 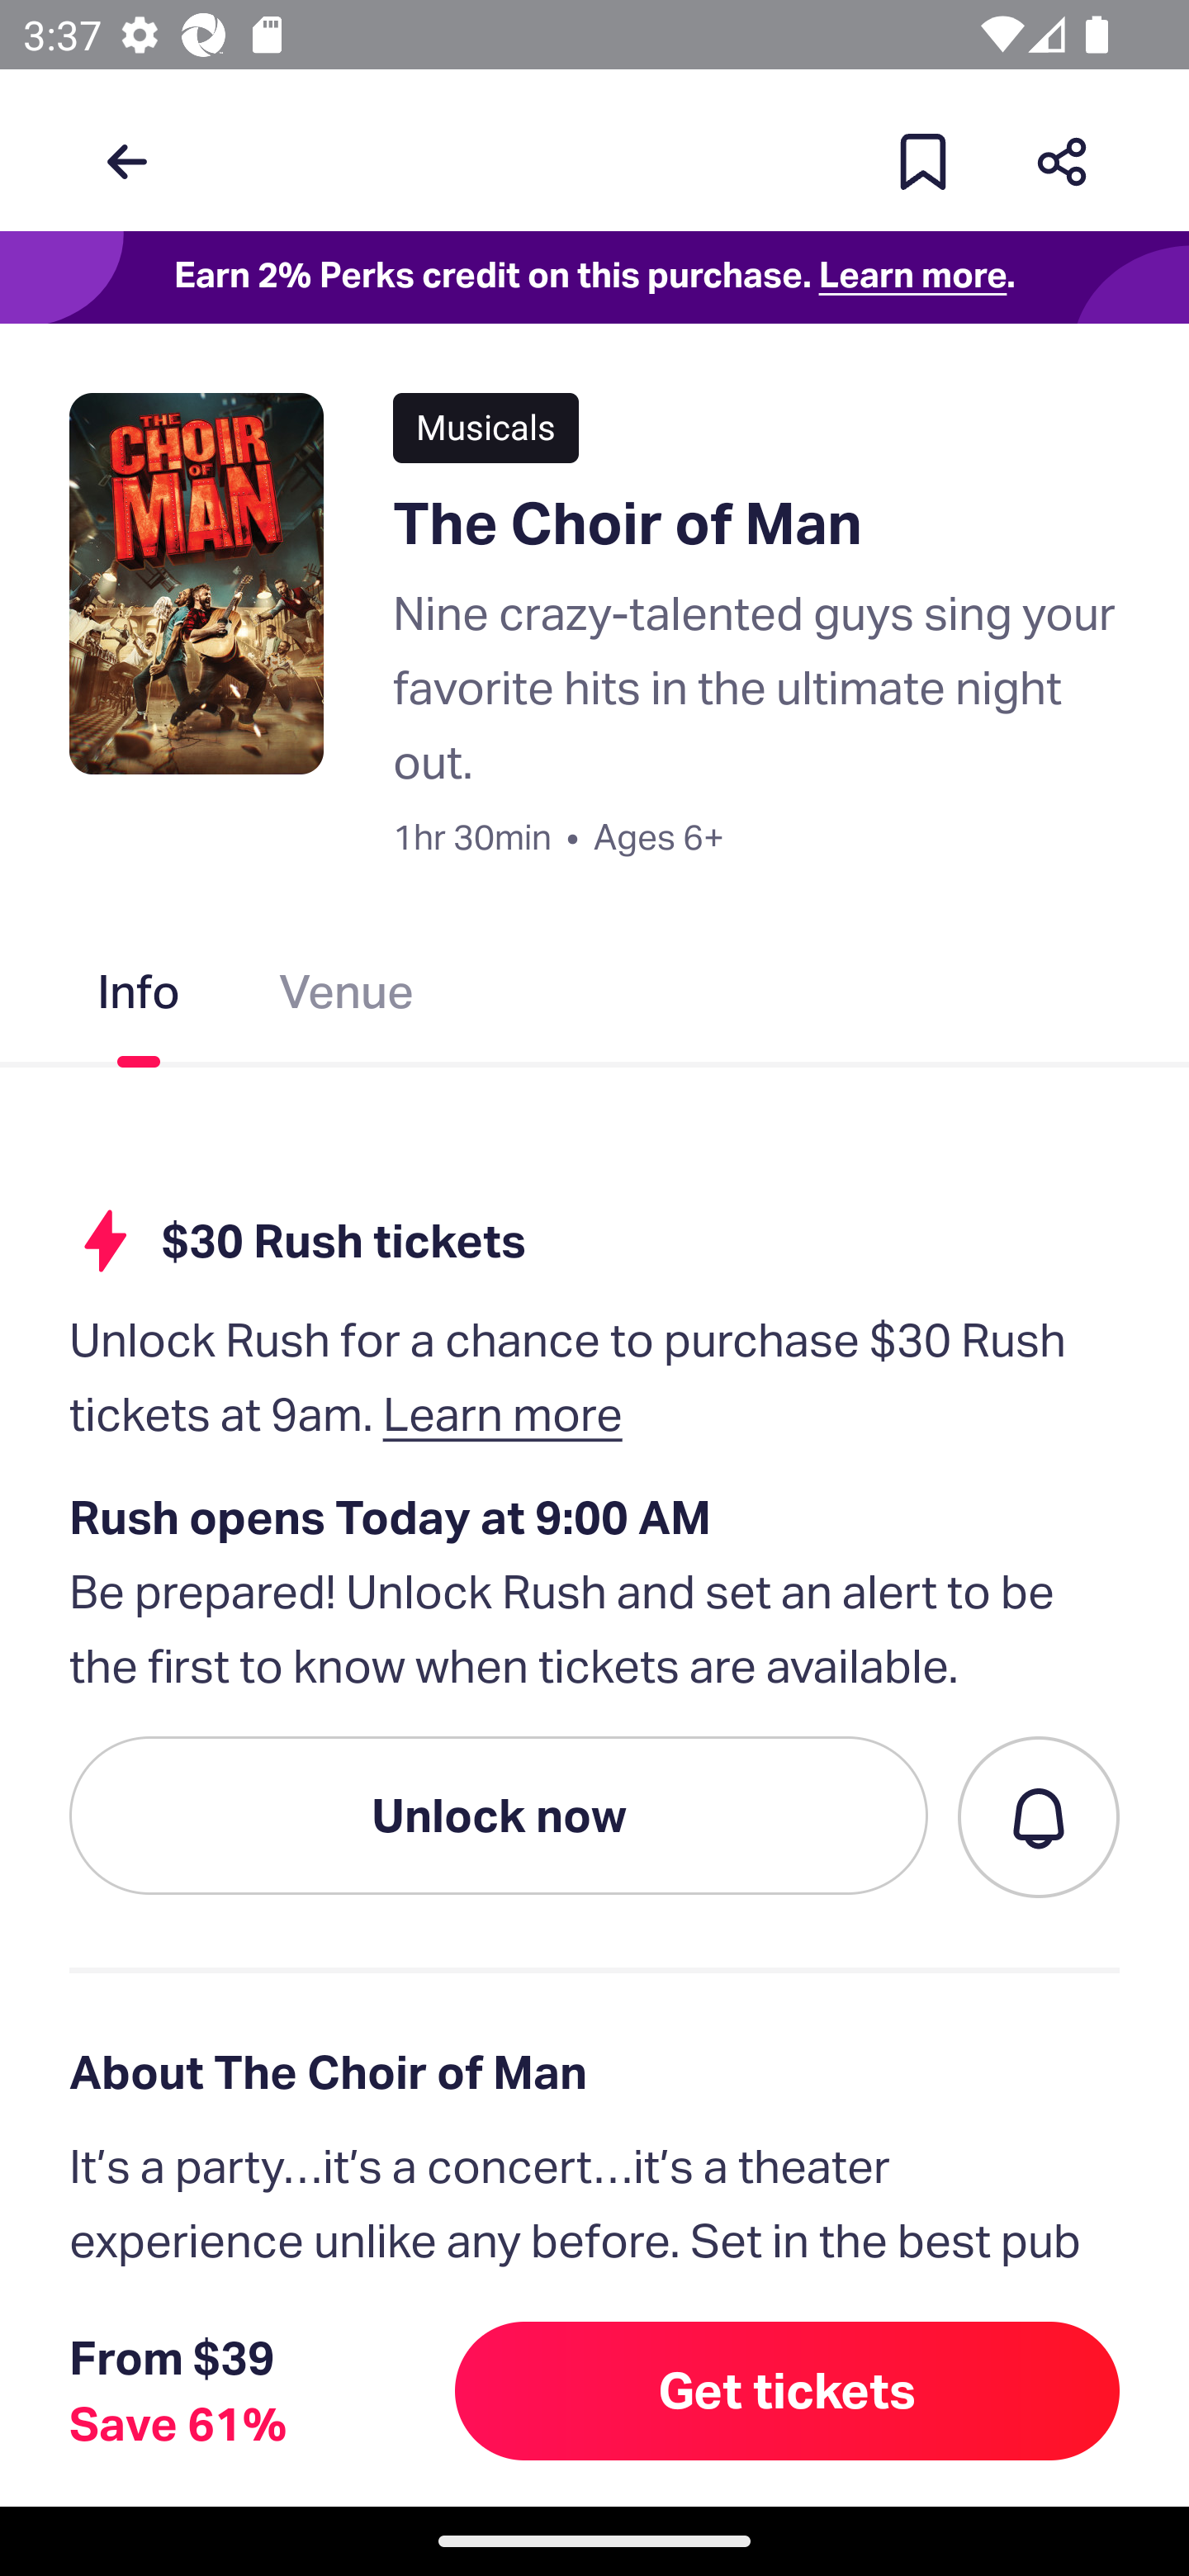 I want to click on About The Choir of Man, so click(x=594, y=2072).